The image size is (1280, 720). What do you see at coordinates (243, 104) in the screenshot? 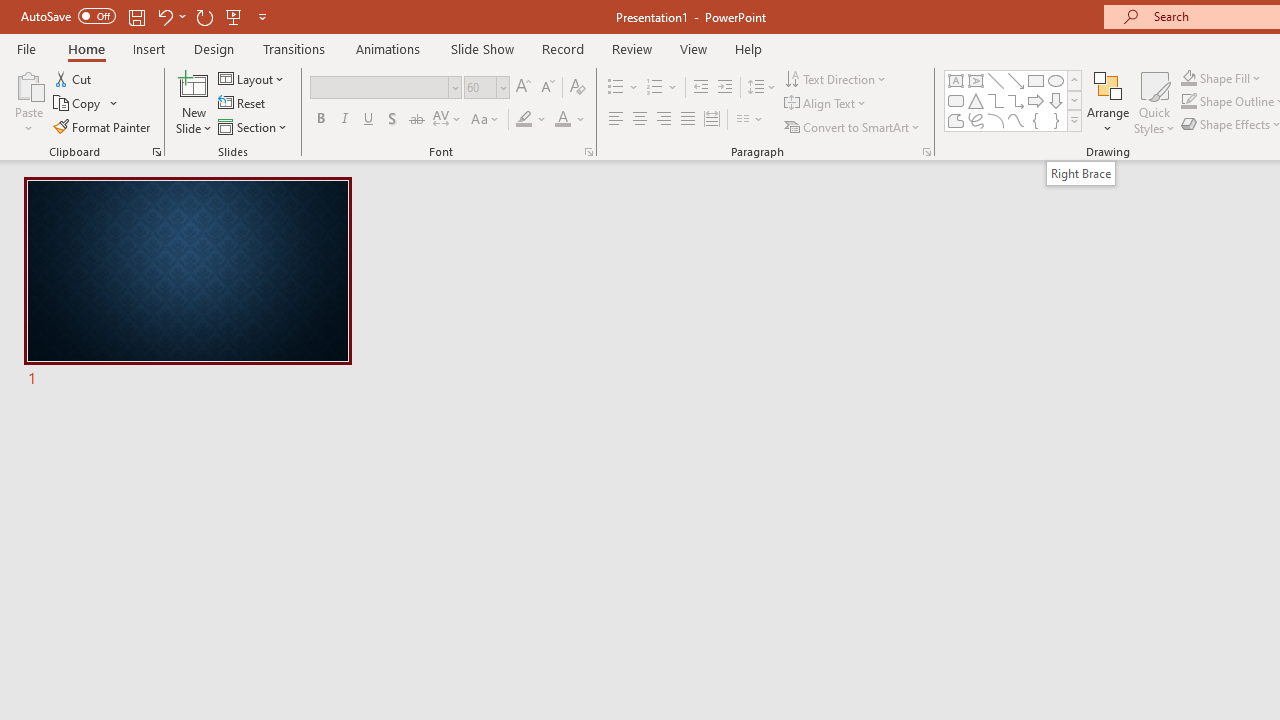
I see `Reset` at bounding box center [243, 104].